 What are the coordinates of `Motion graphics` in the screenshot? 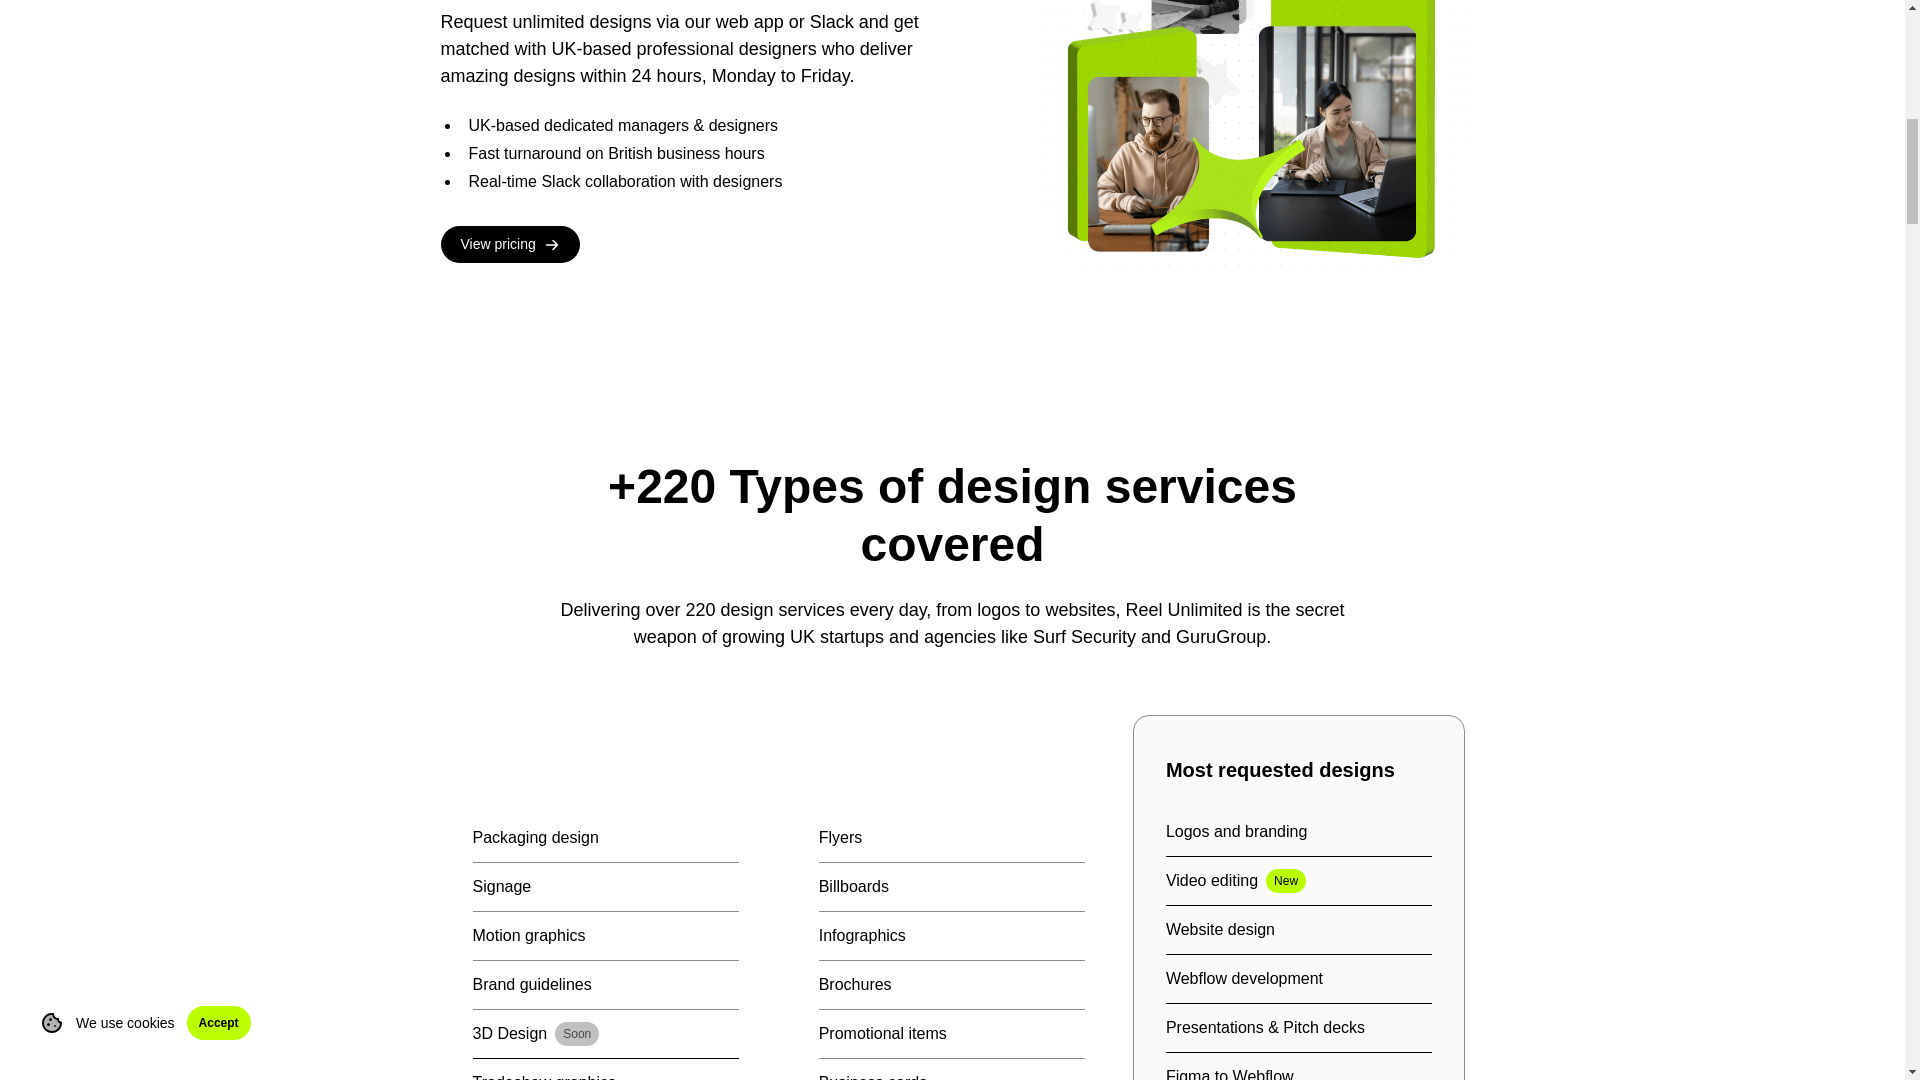 It's located at (1298, 888).